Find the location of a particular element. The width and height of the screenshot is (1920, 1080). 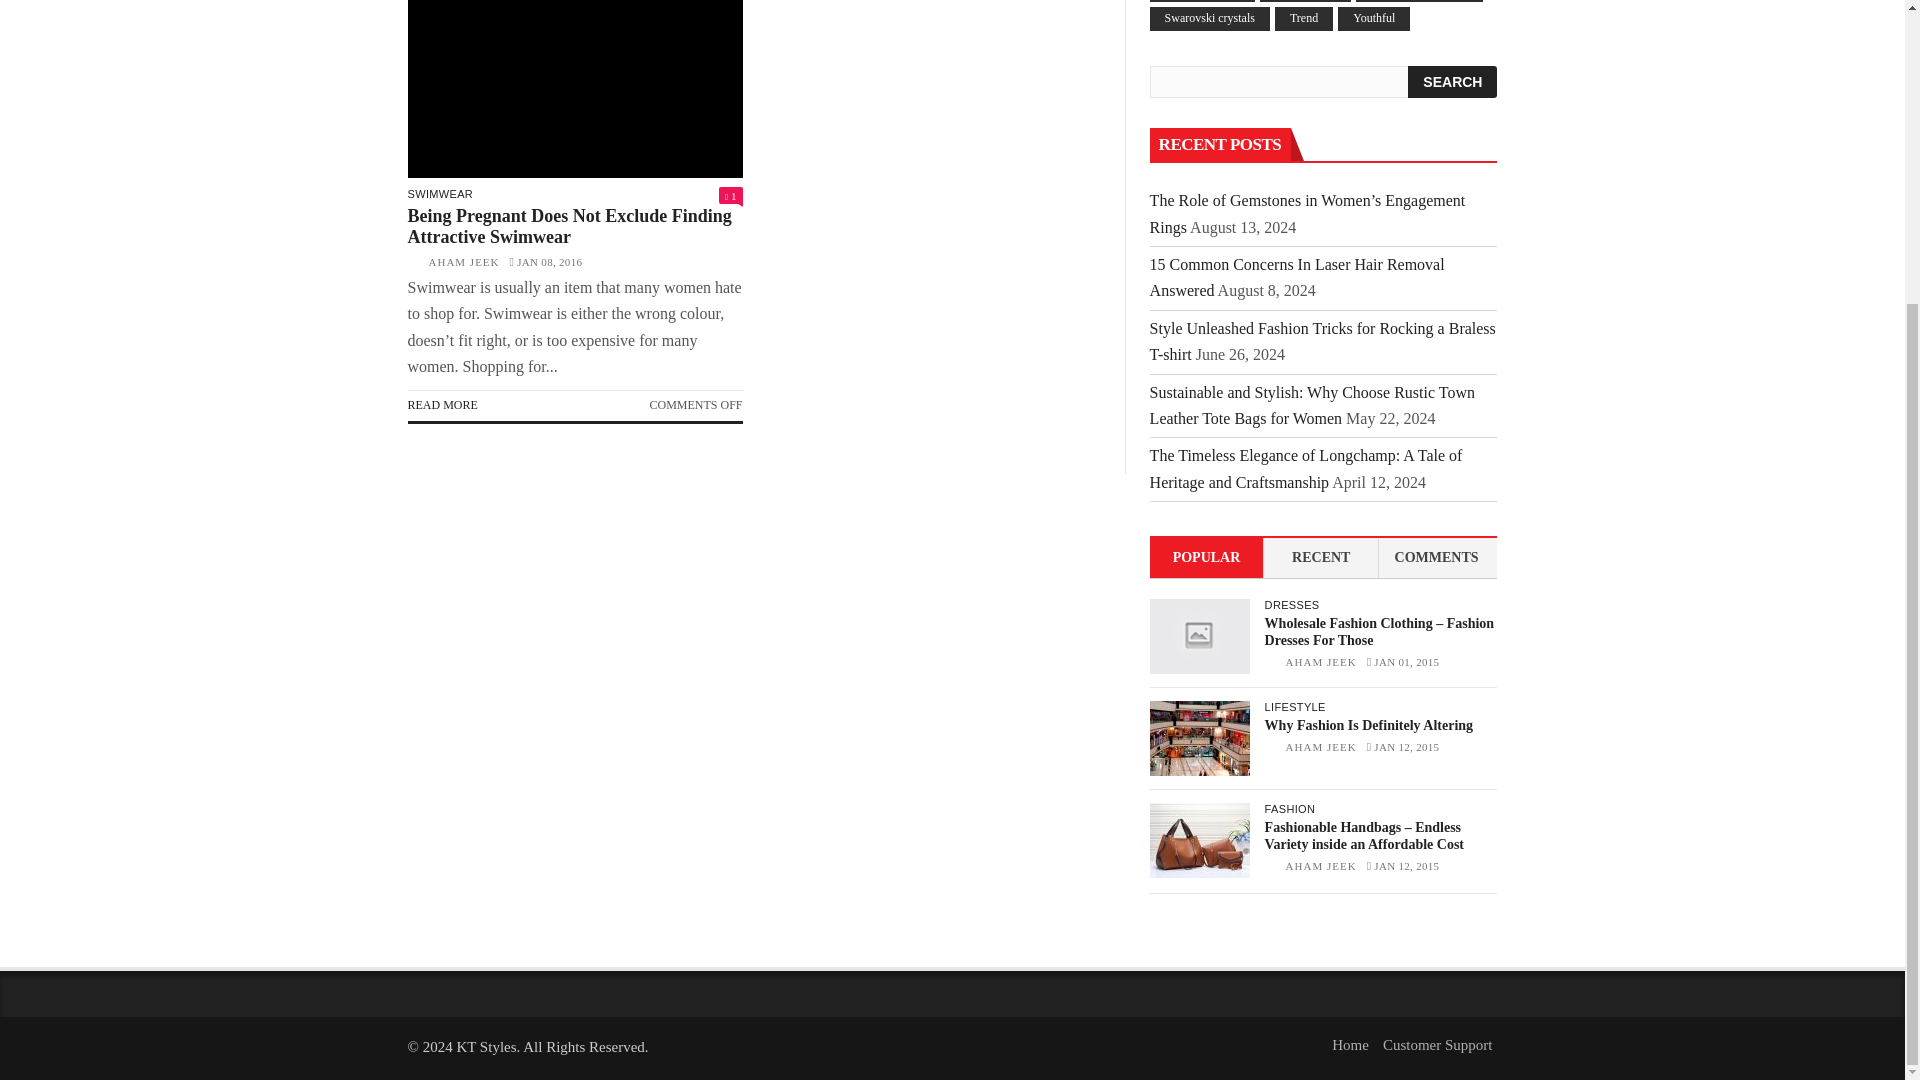

Being Pregnant Does Not Exclude Finding Attractive Swimwear is located at coordinates (575, 89).